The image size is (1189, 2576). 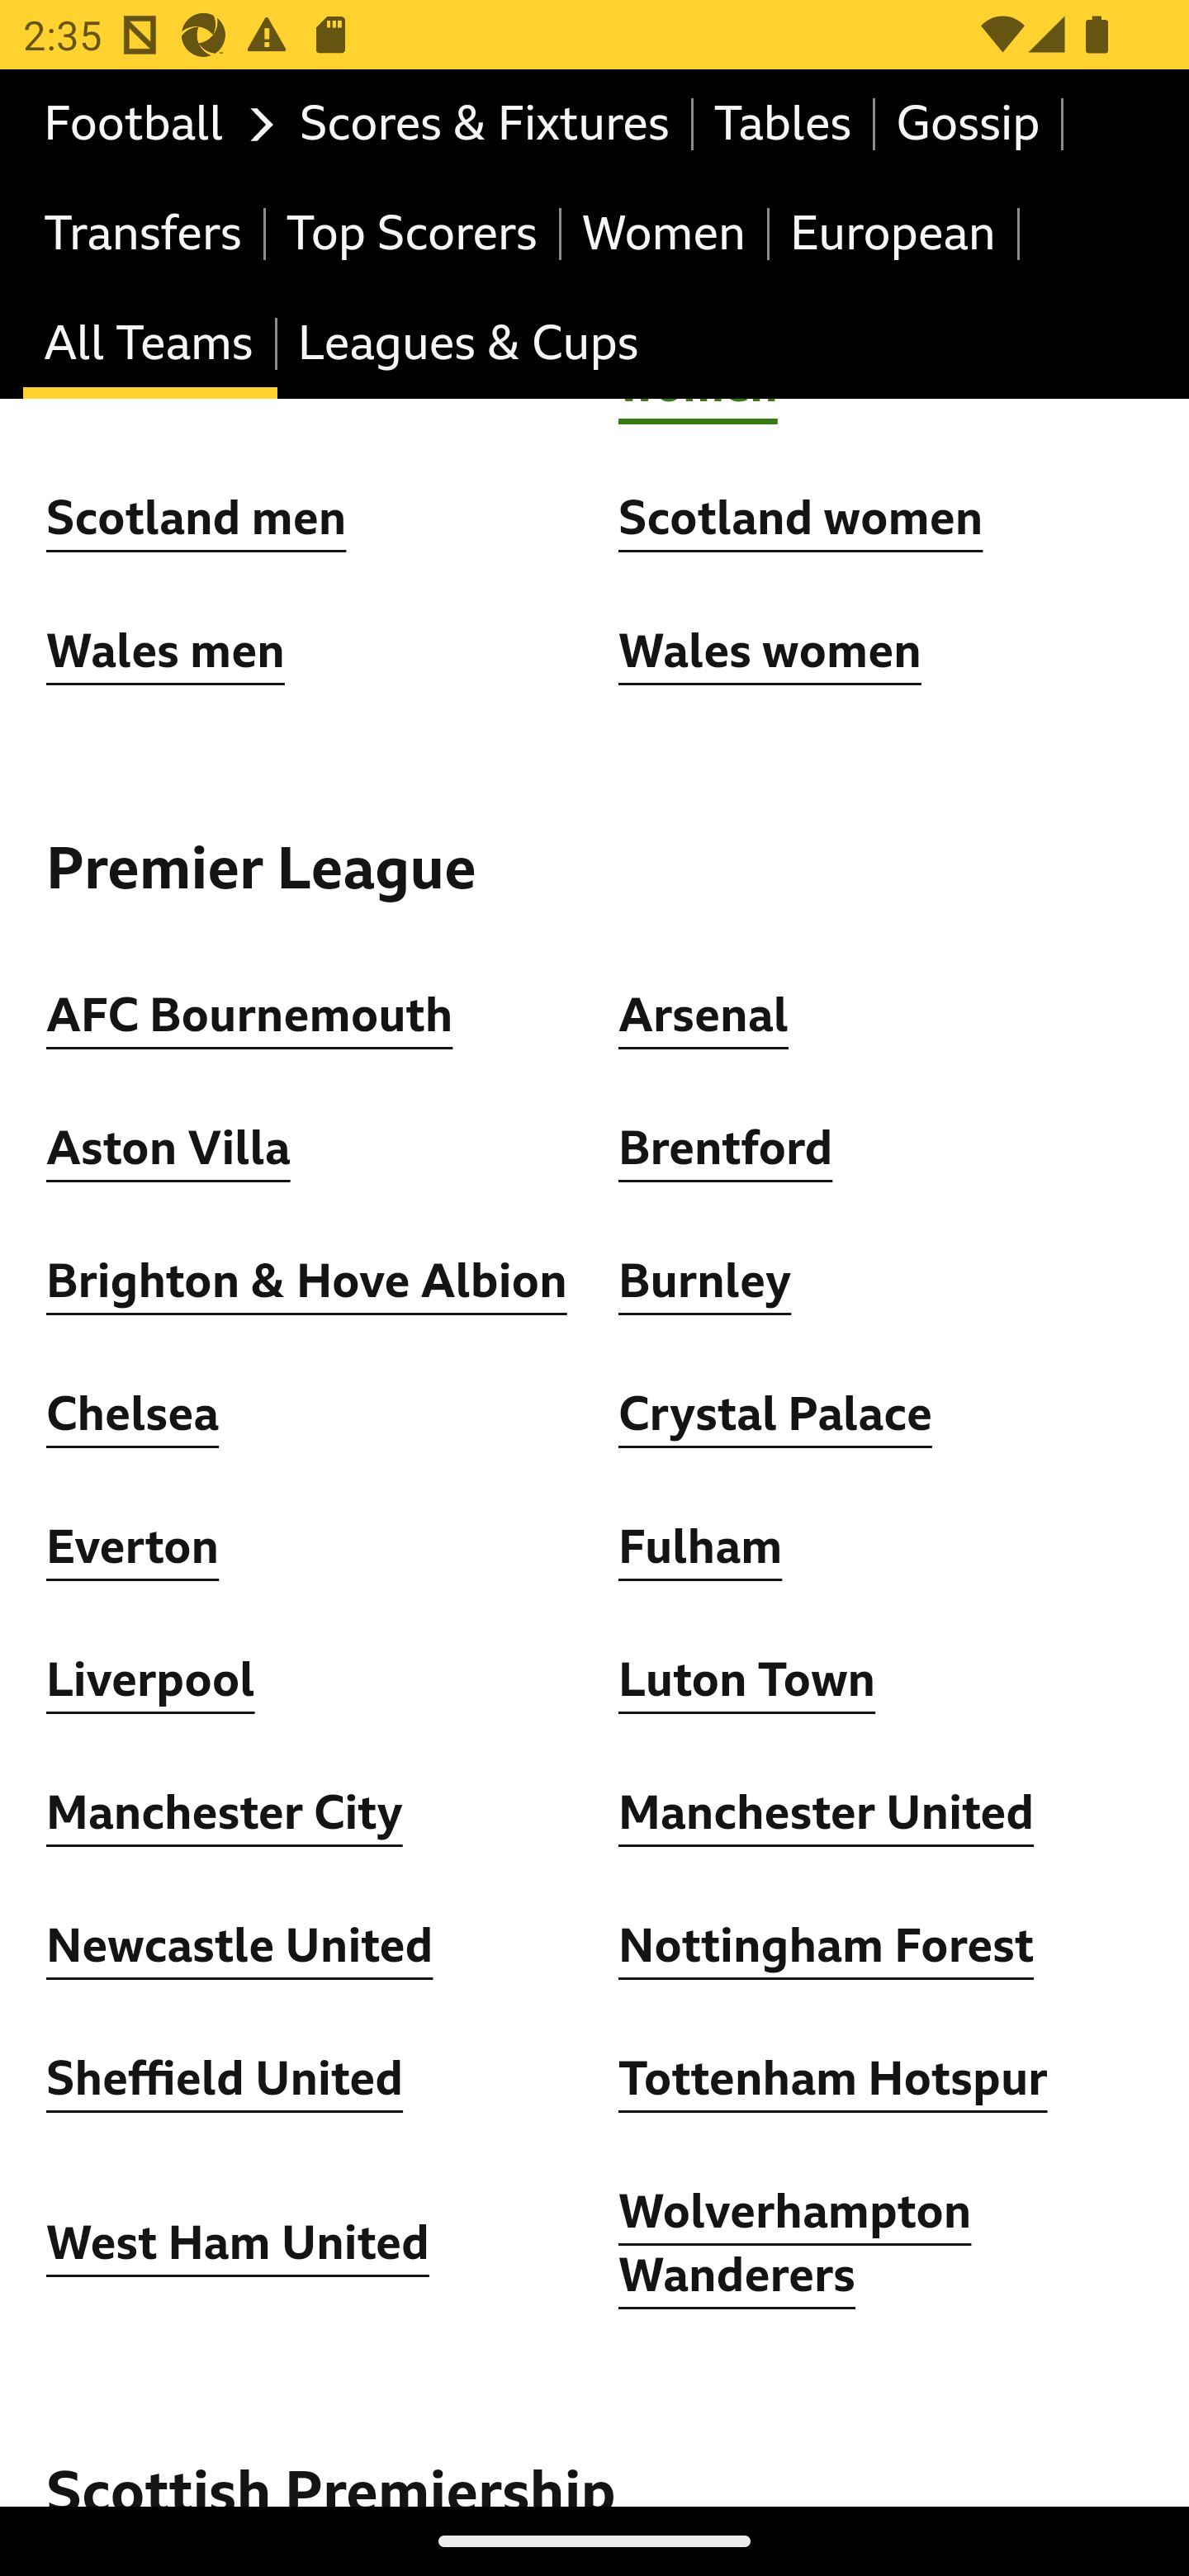 I want to click on West Ham United, so click(x=238, y=2244).